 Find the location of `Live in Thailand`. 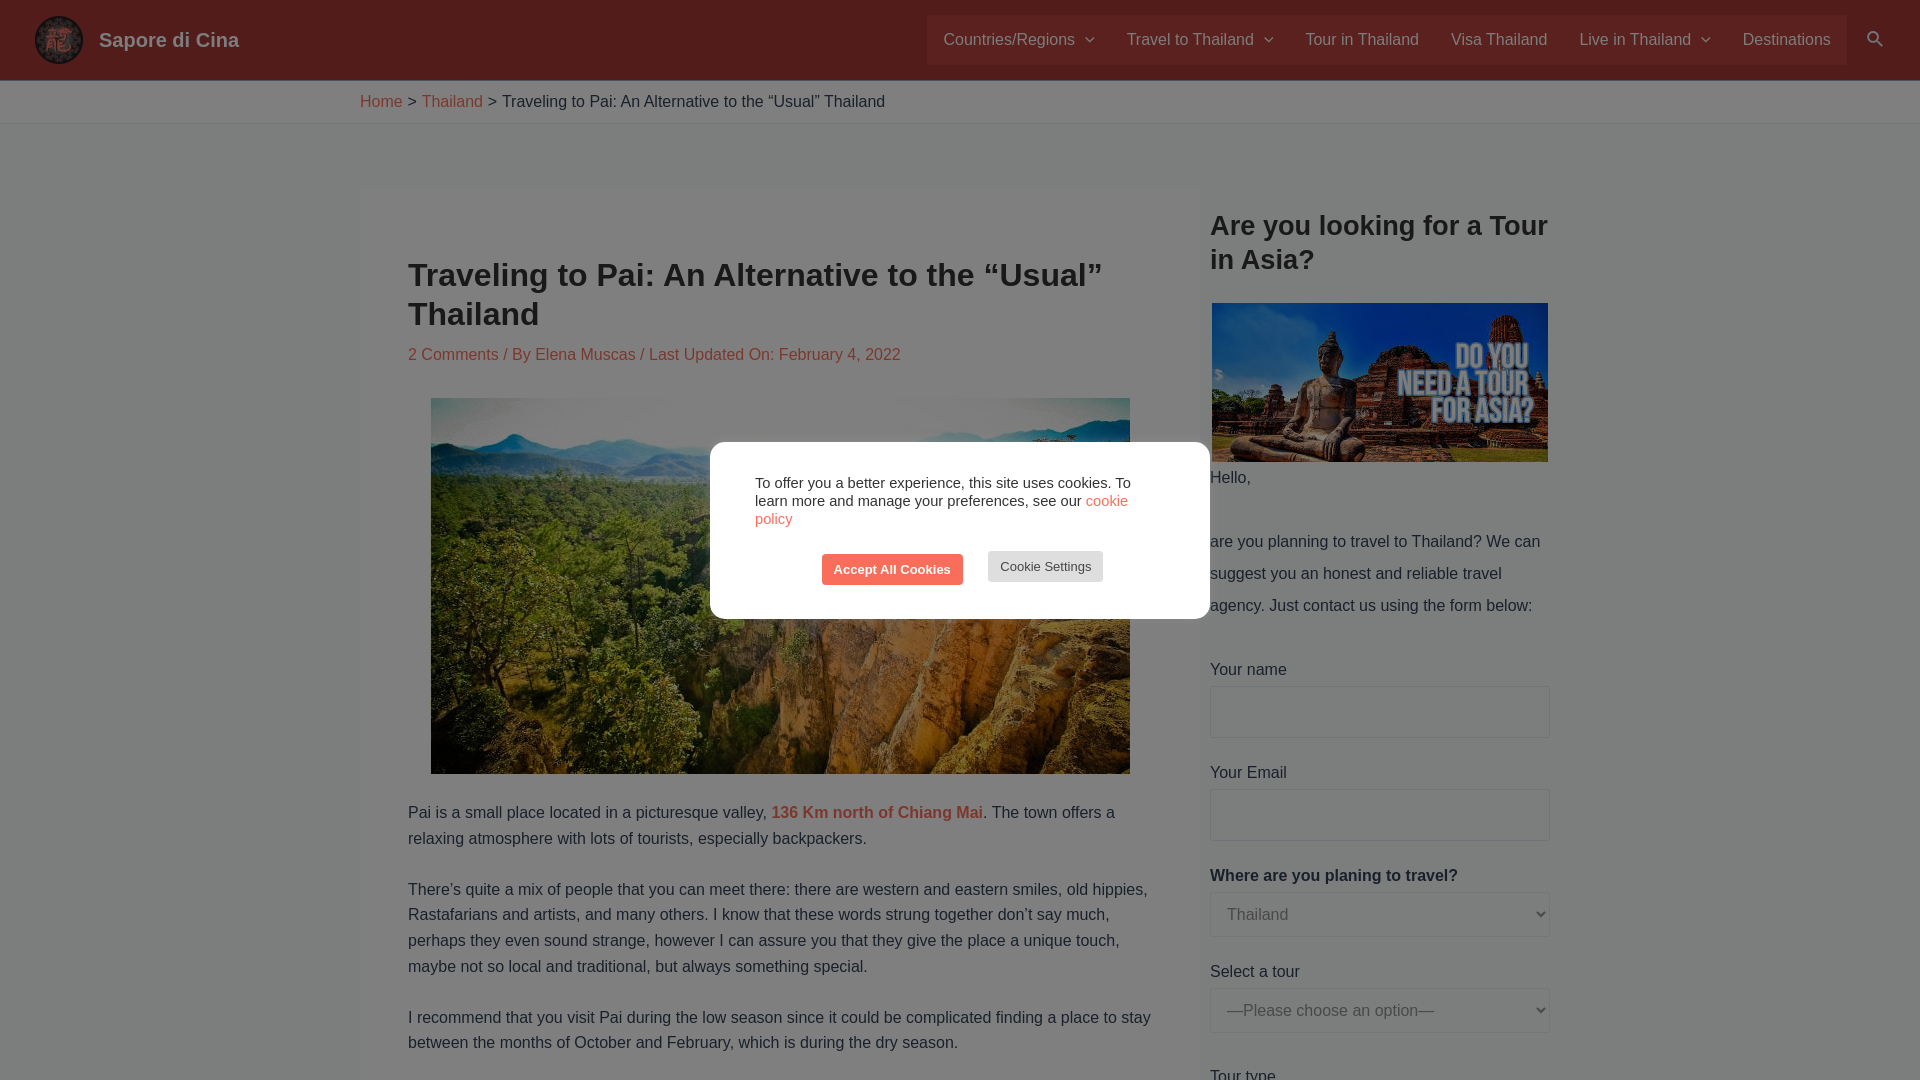

Live in Thailand is located at coordinates (1644, 40).